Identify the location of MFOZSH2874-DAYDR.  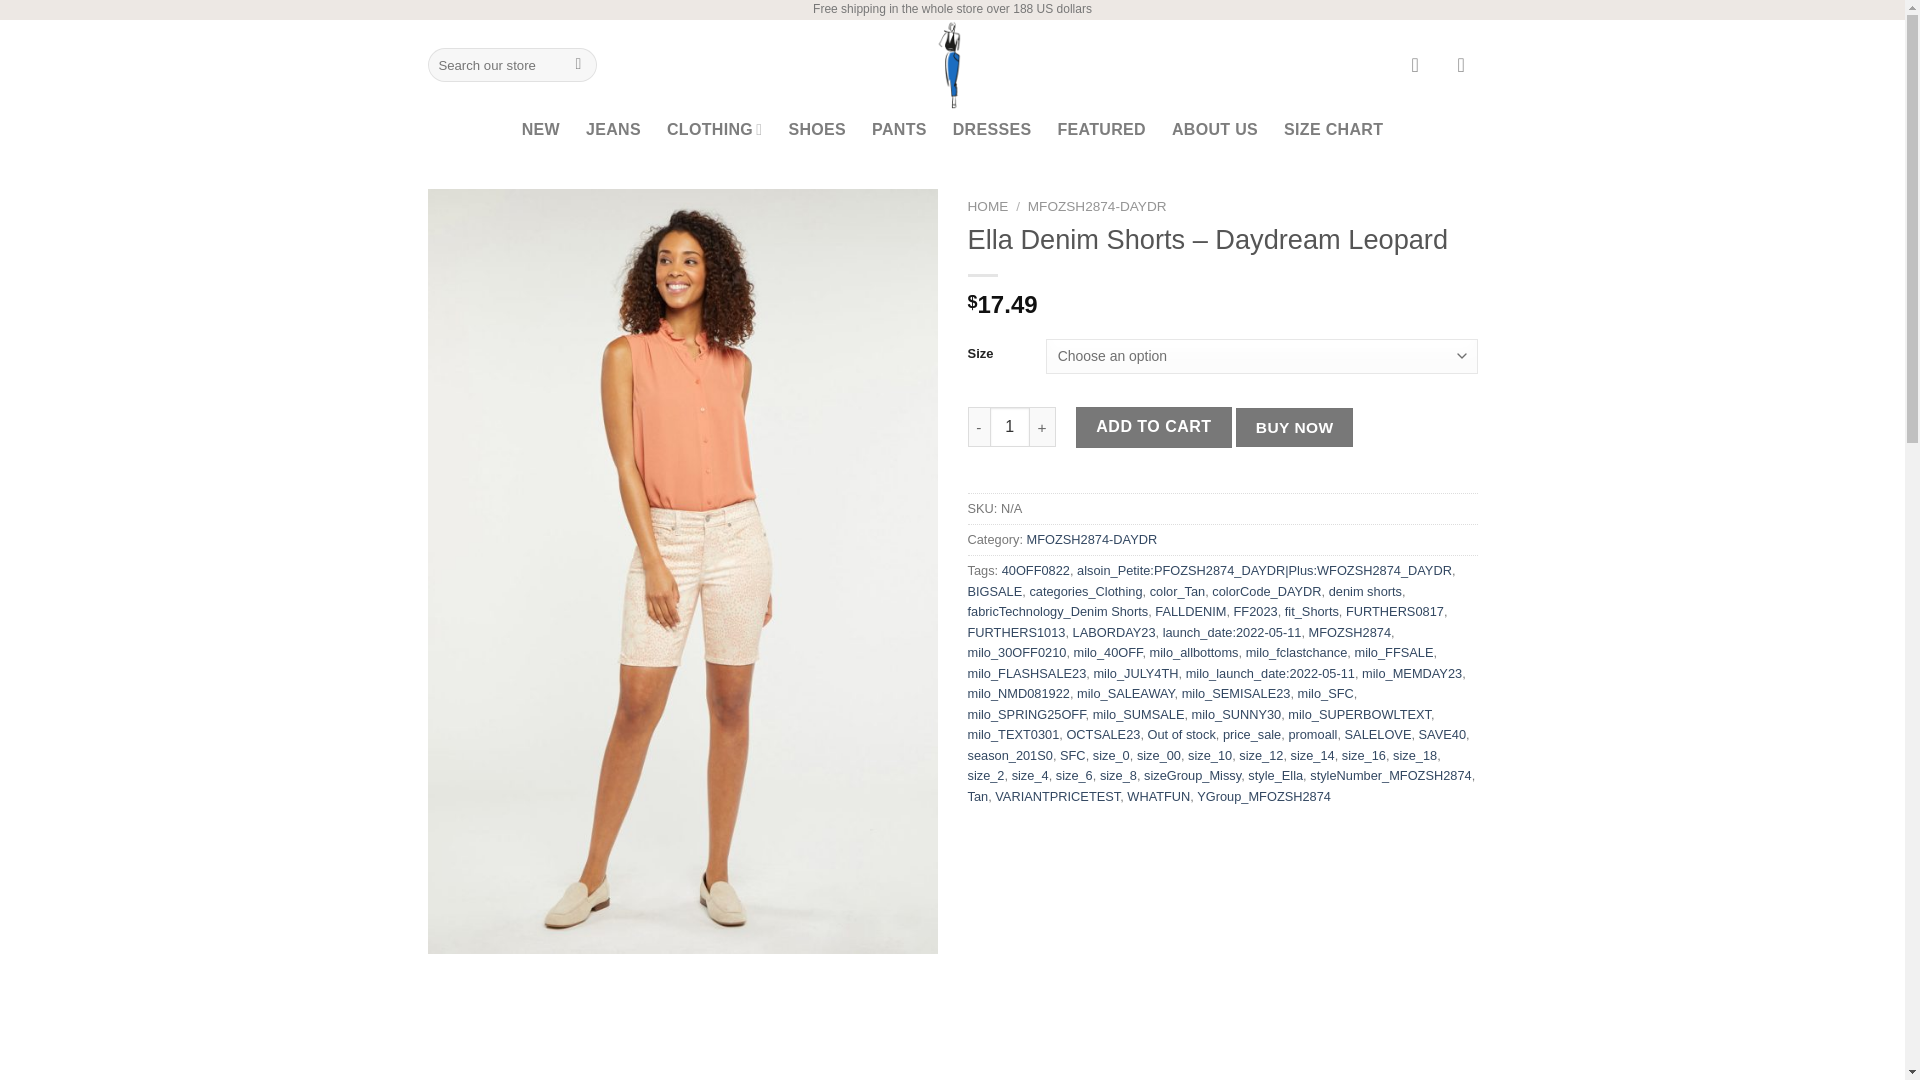
(1097, 206).